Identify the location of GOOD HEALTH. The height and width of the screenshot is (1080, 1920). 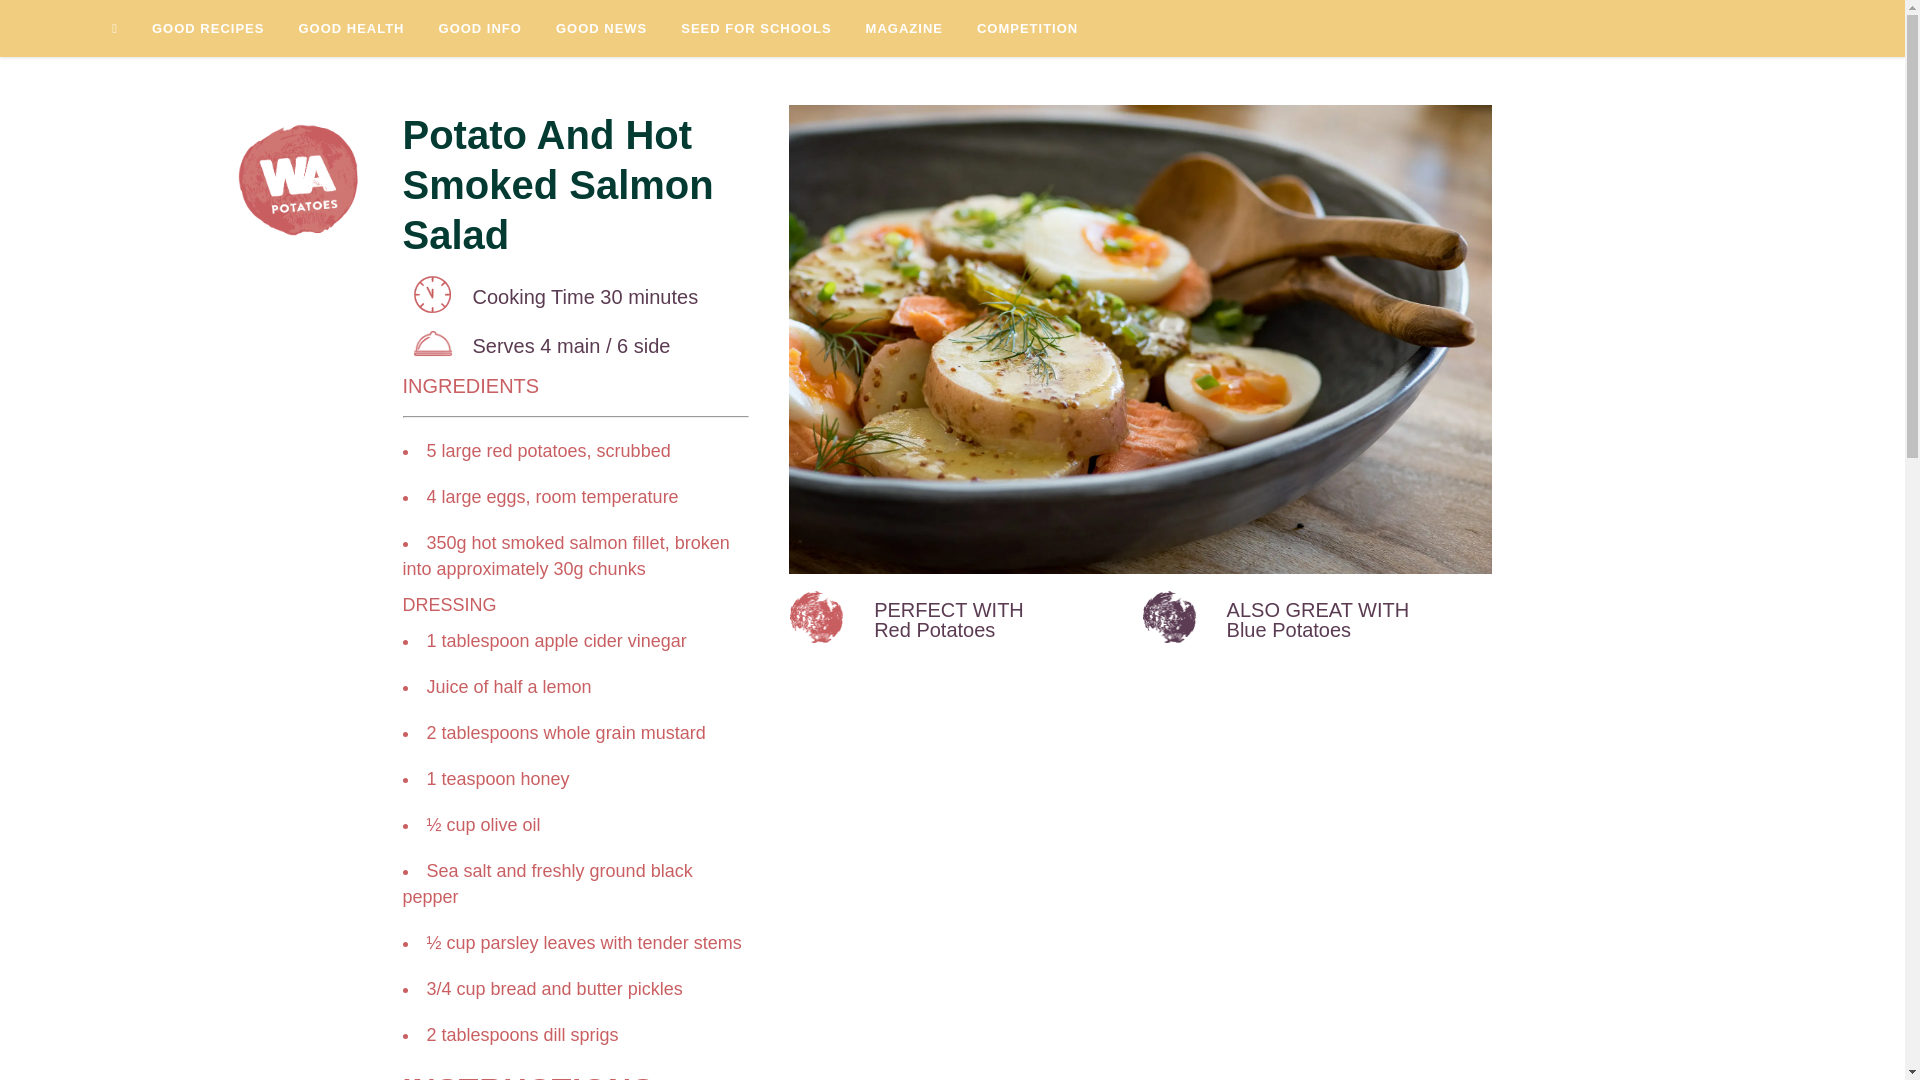
(350, 28).